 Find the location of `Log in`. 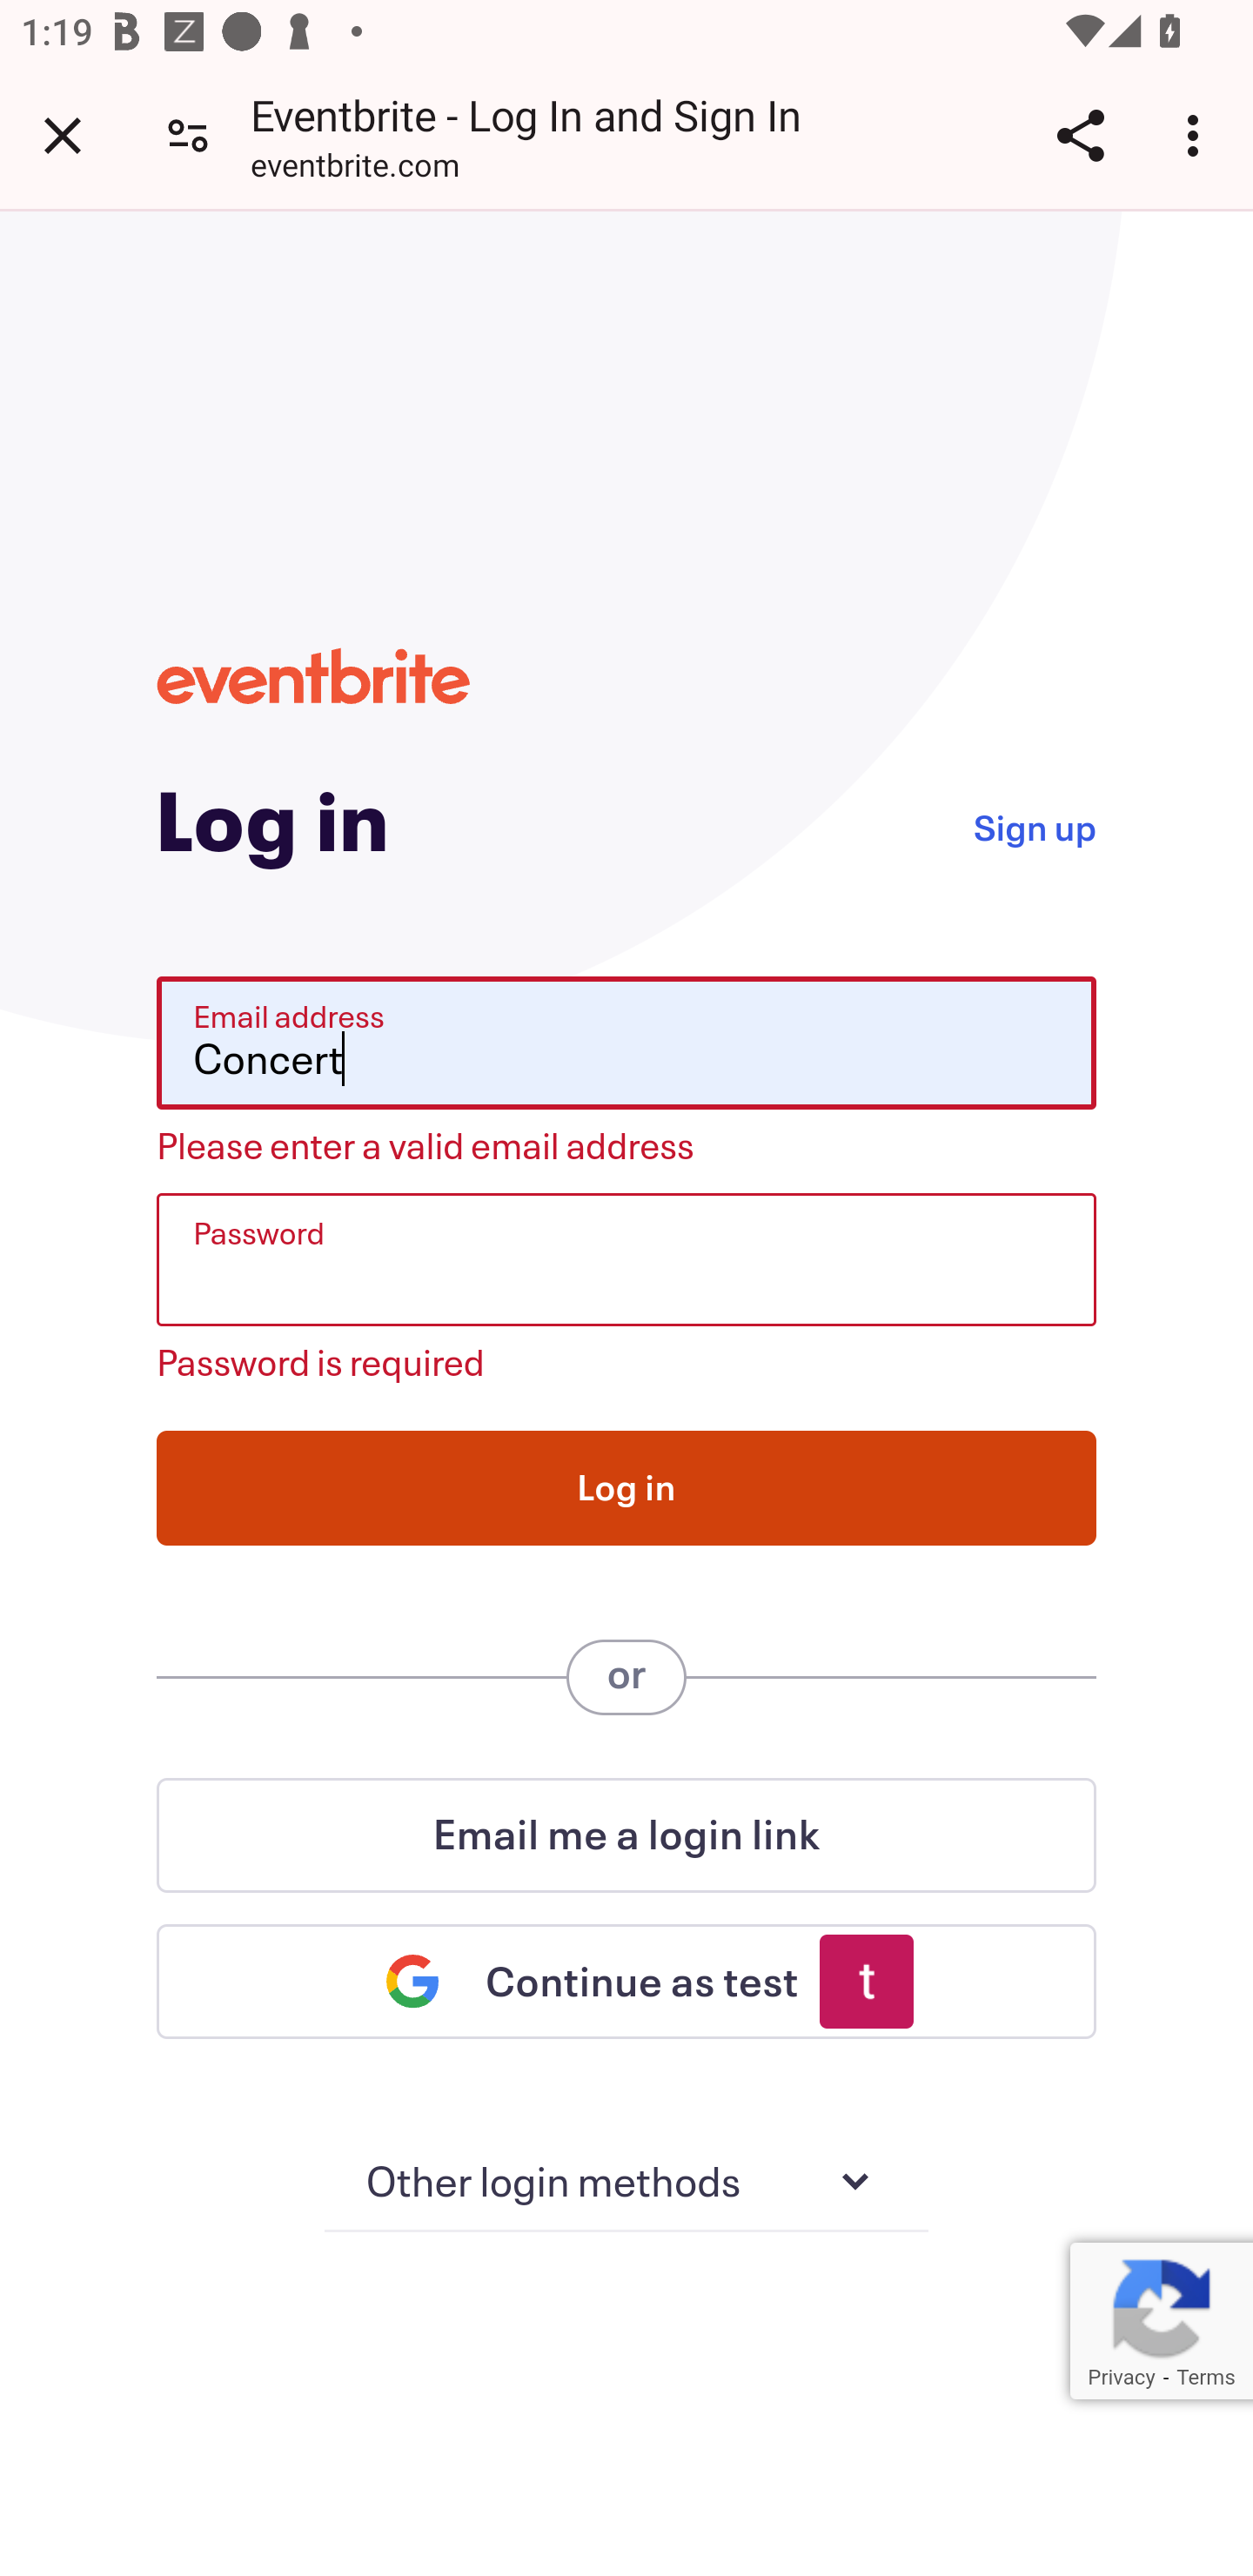

Log in is located at coordinates (626, 1487).